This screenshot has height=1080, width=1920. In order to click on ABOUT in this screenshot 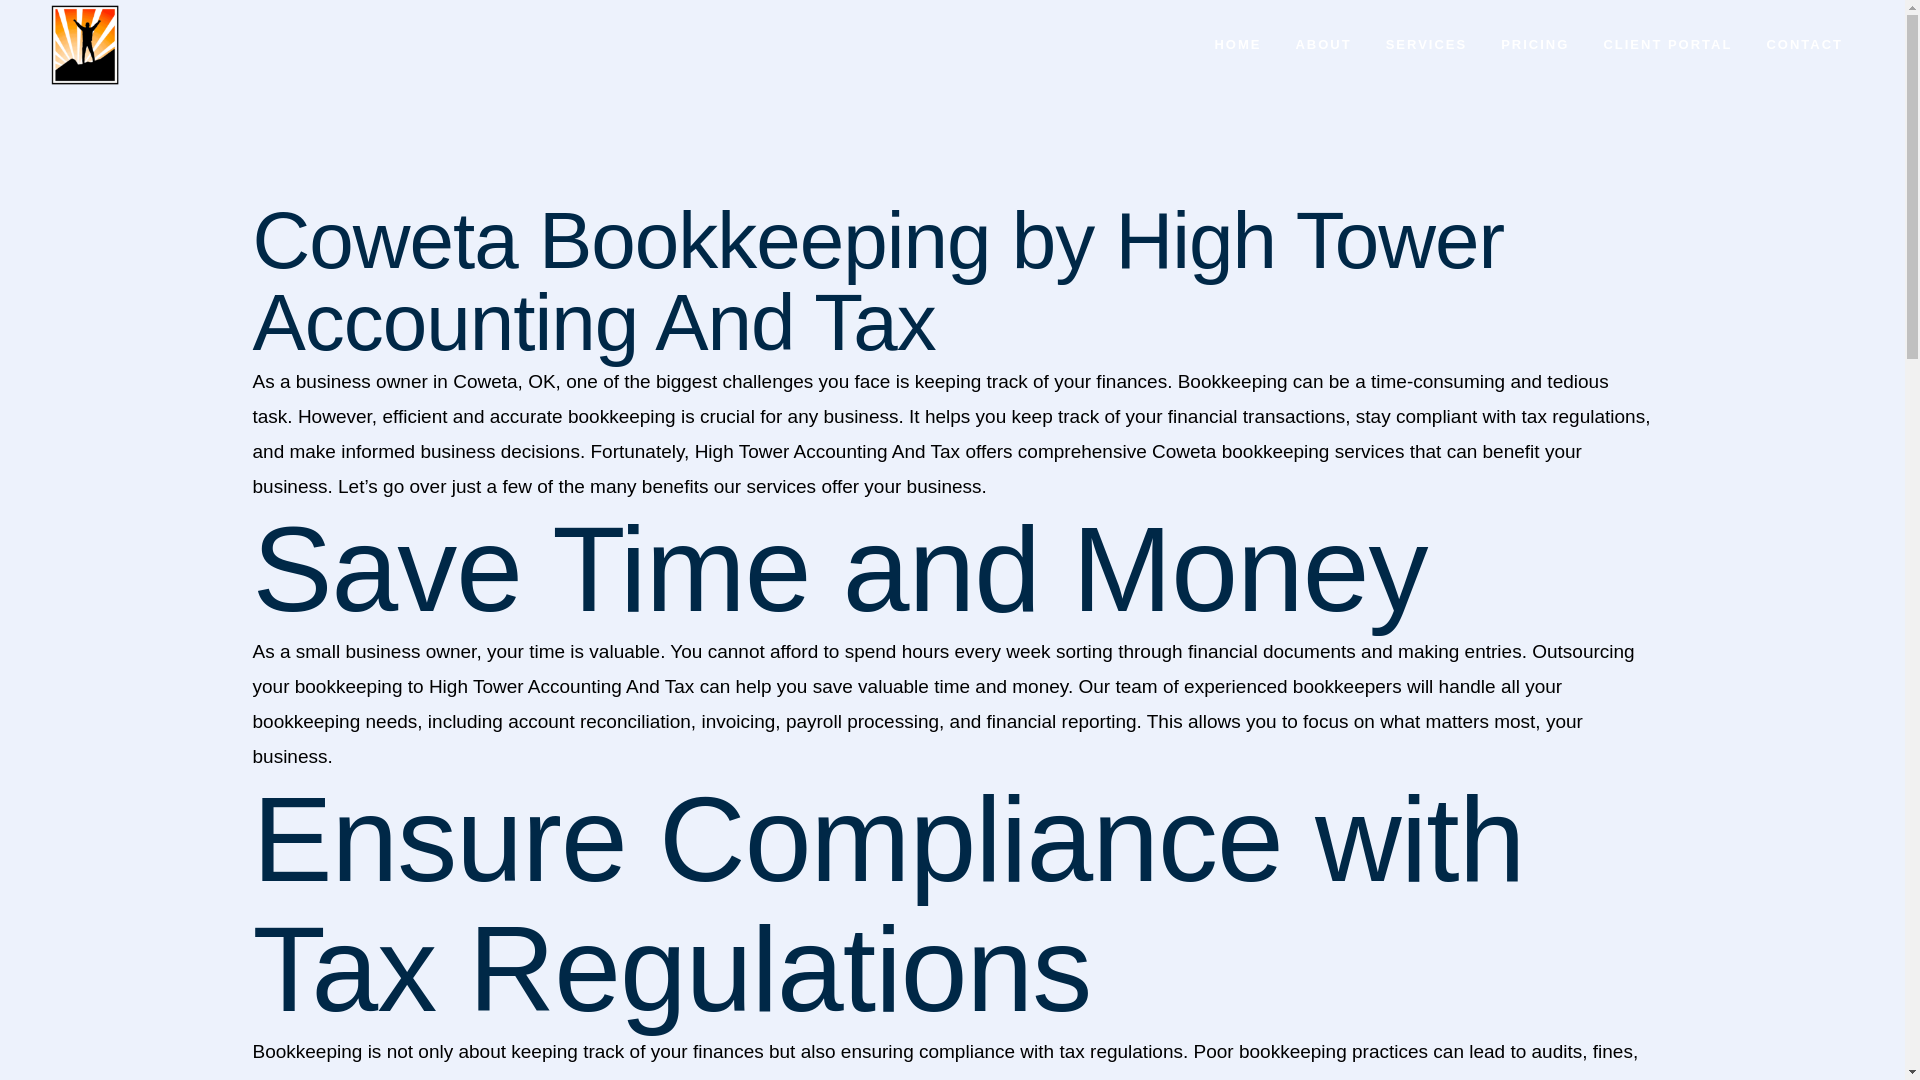, I will do `click(1322, 44)`.